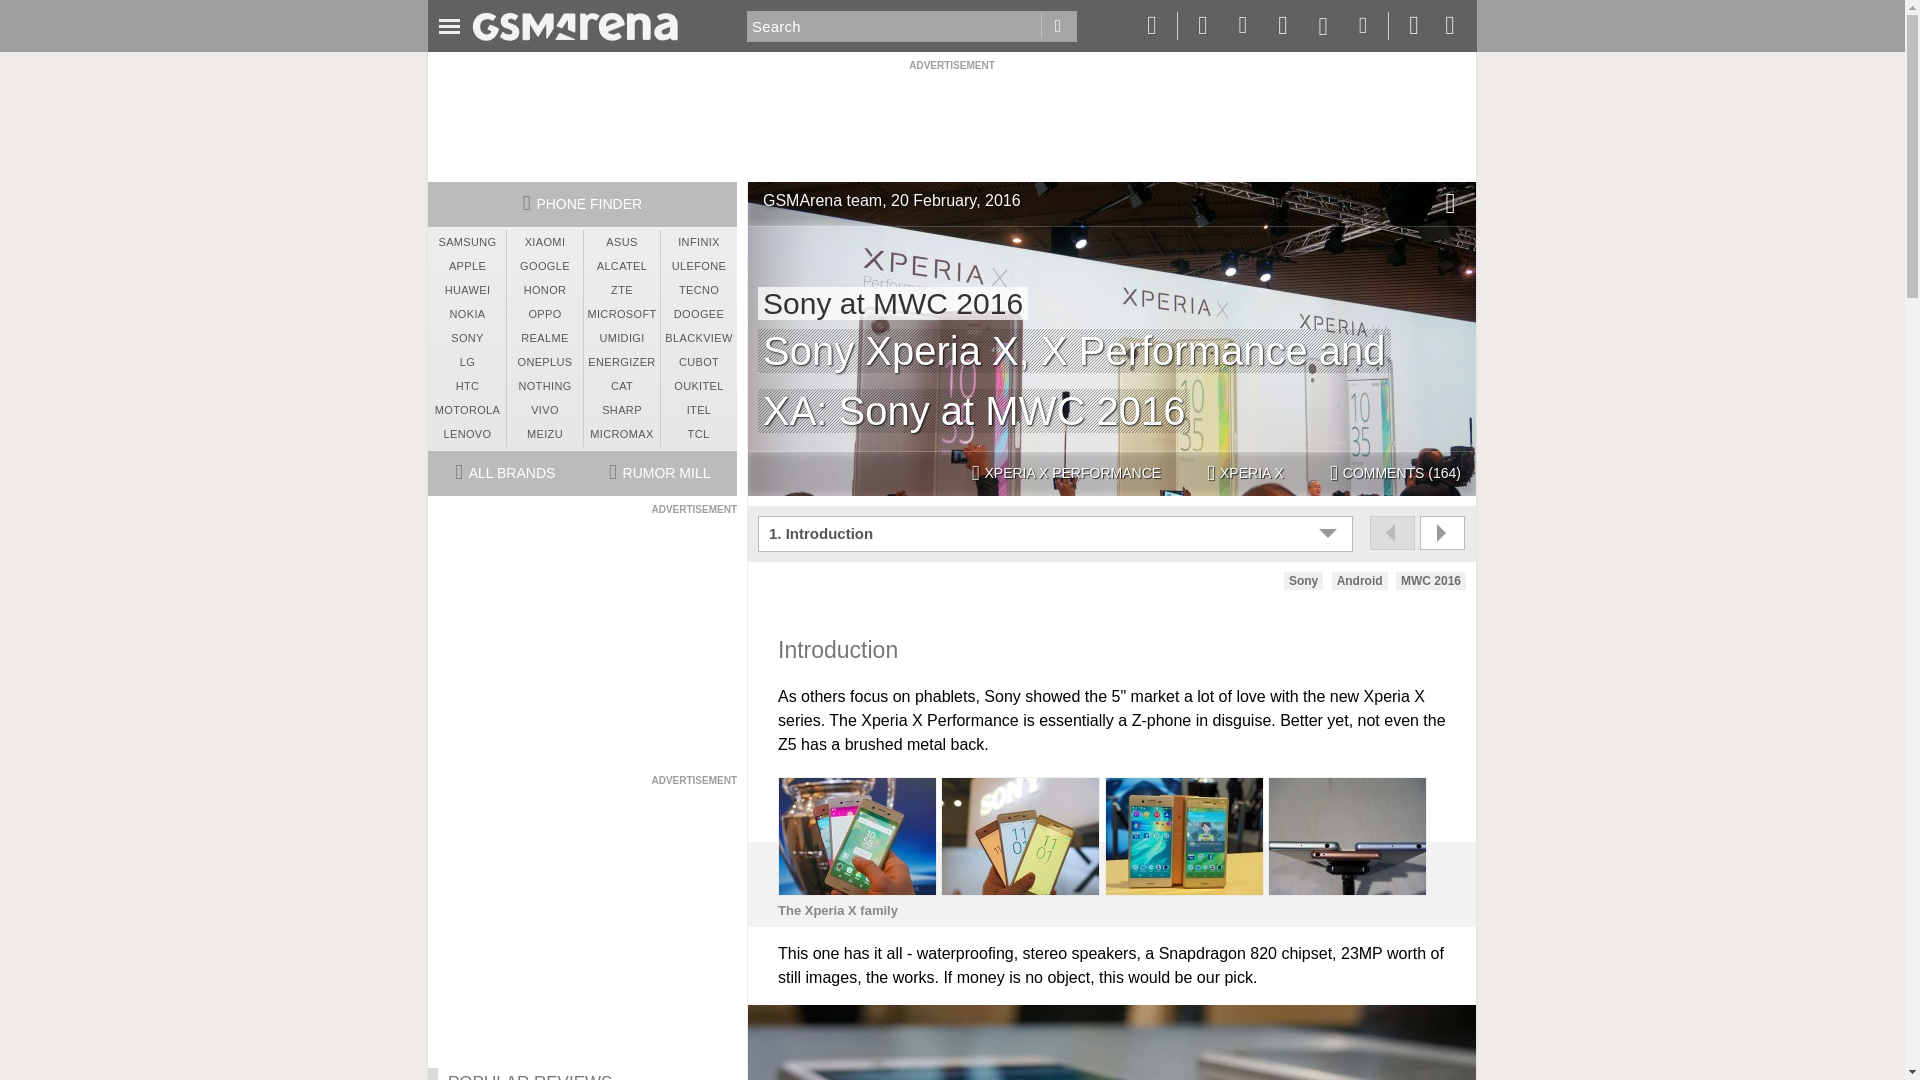 Image resolution: width=1920 pixels, height=1080 pixels. What do you see at coordinates (1058, 534) in the screenshot?
I see `1. Introduction` at bounding box center [1058, 534].